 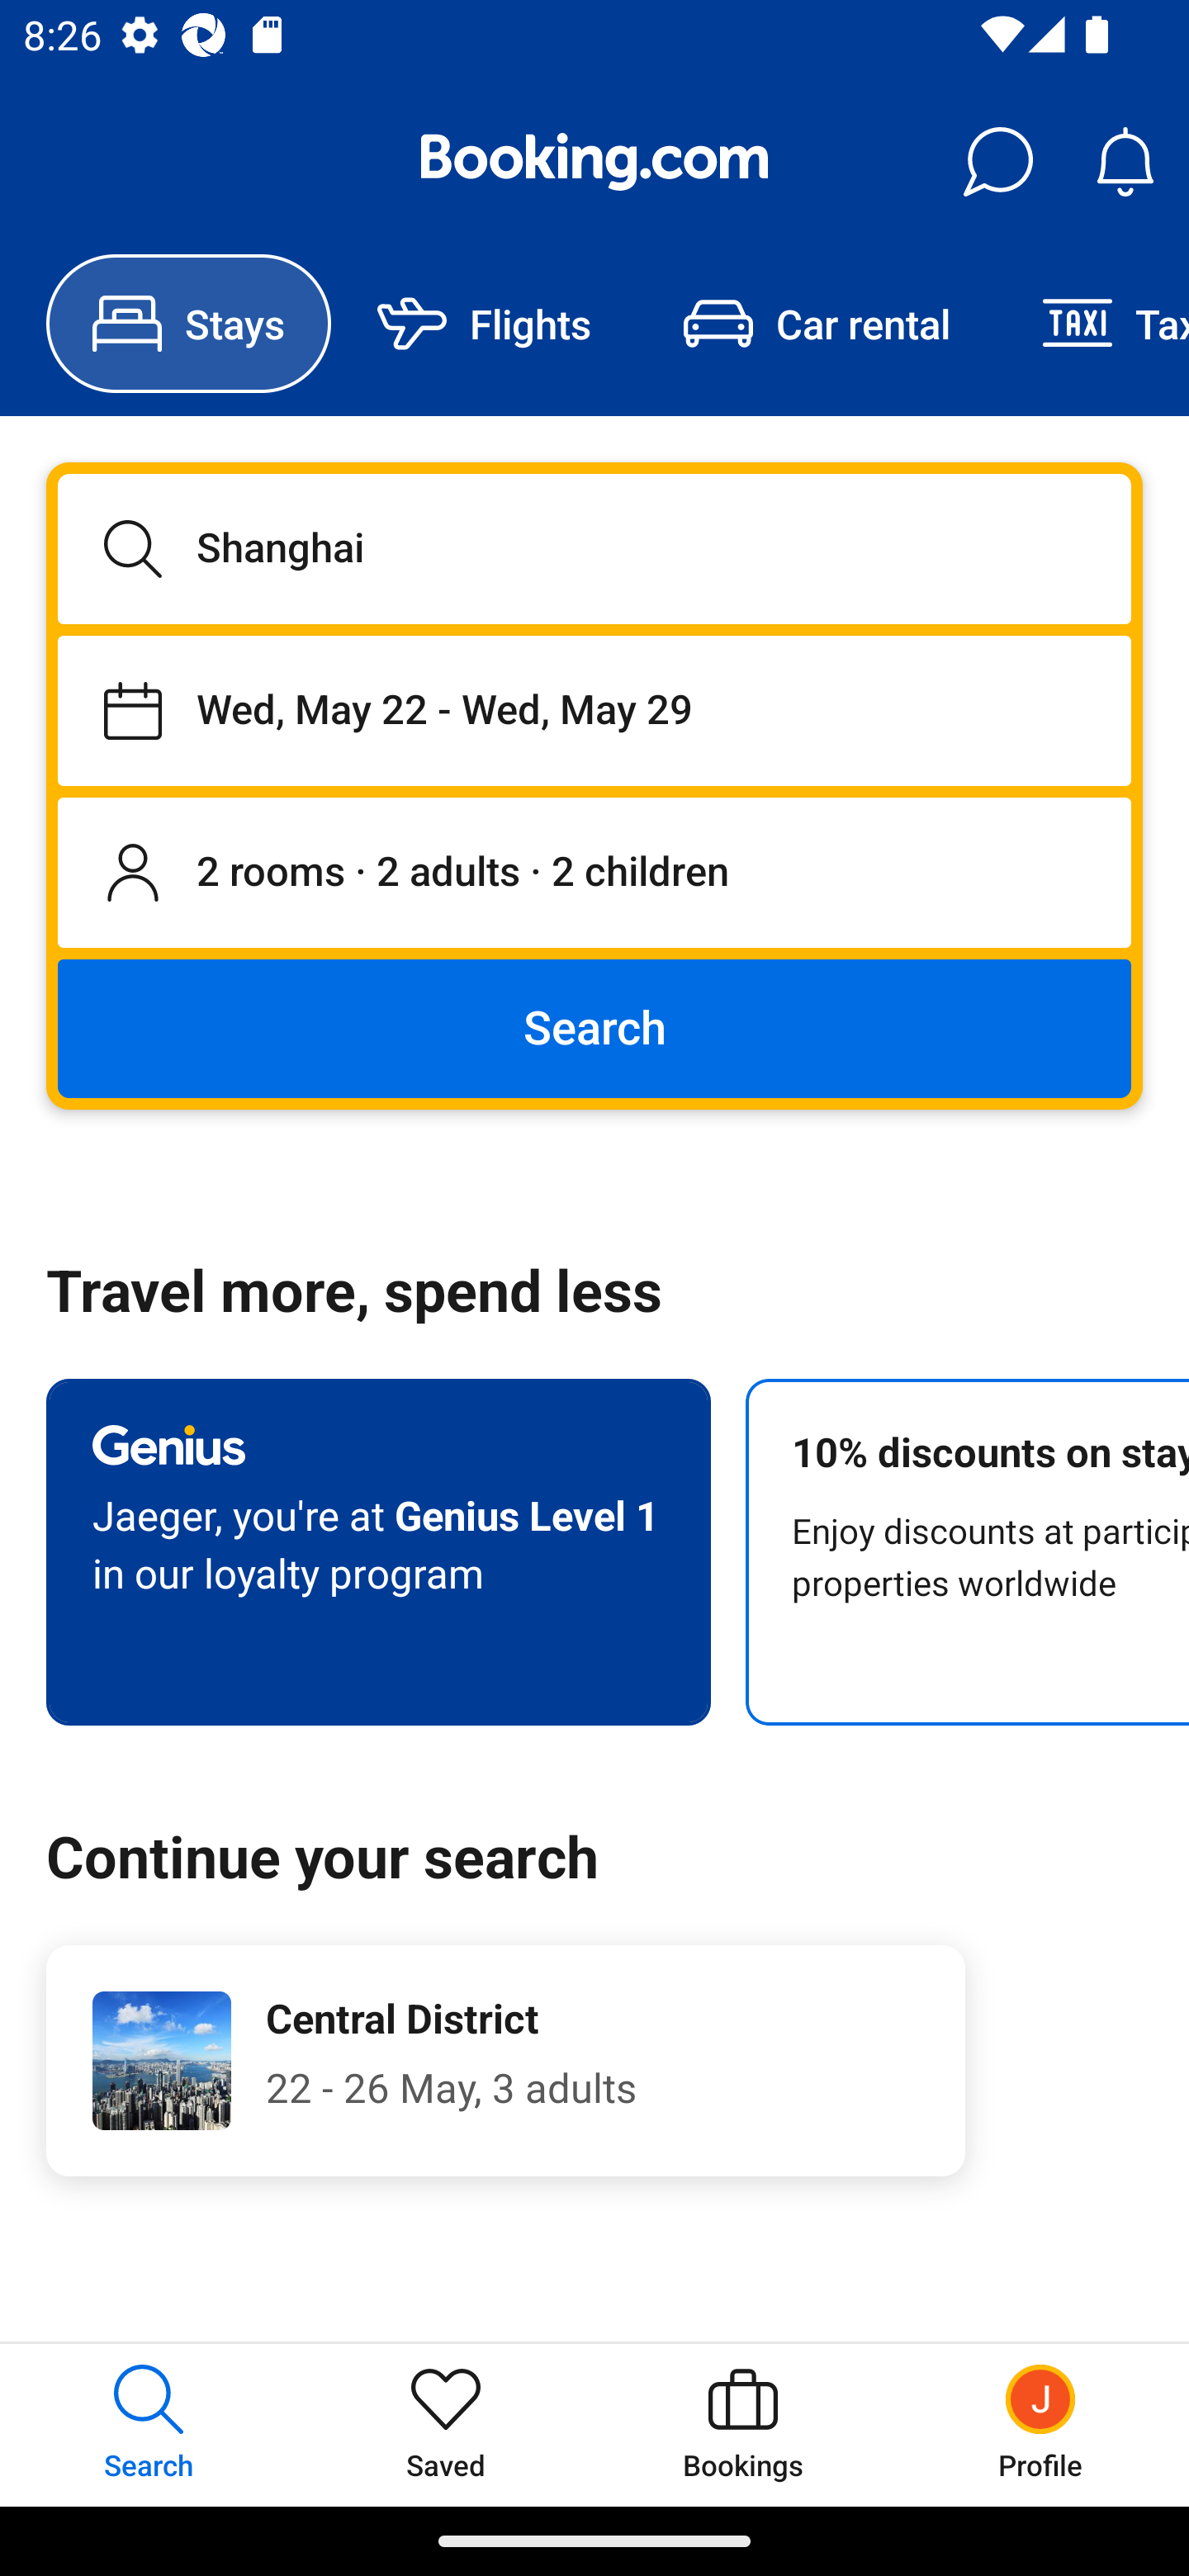 What do you see at coordinates (743, 2424) in the screenshot?
I see `Bookings` at bounding box center [743, 2424].